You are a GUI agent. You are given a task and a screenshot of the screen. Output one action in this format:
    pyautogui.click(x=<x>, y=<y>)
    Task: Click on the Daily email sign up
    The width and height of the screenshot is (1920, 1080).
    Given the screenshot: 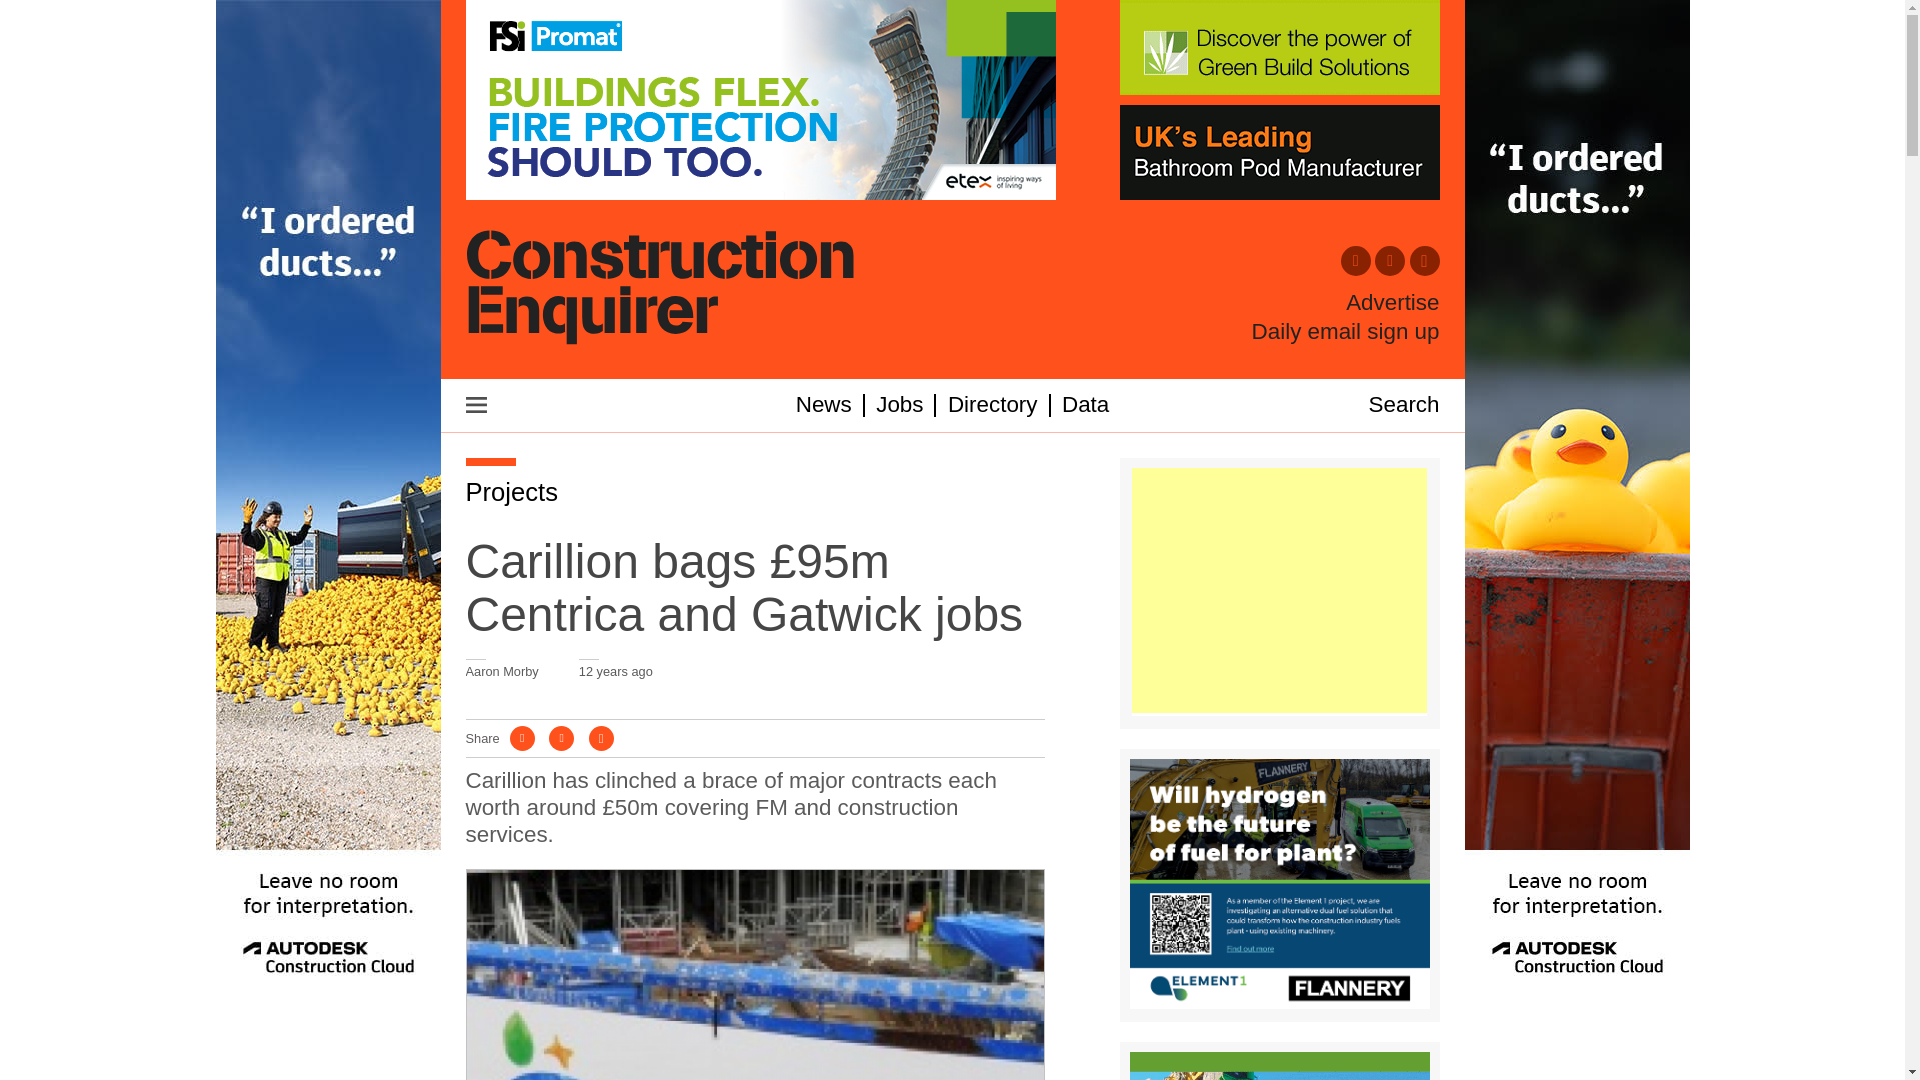 What is the action you would take?
    pyautogui.click(x=1346, y=331)
    